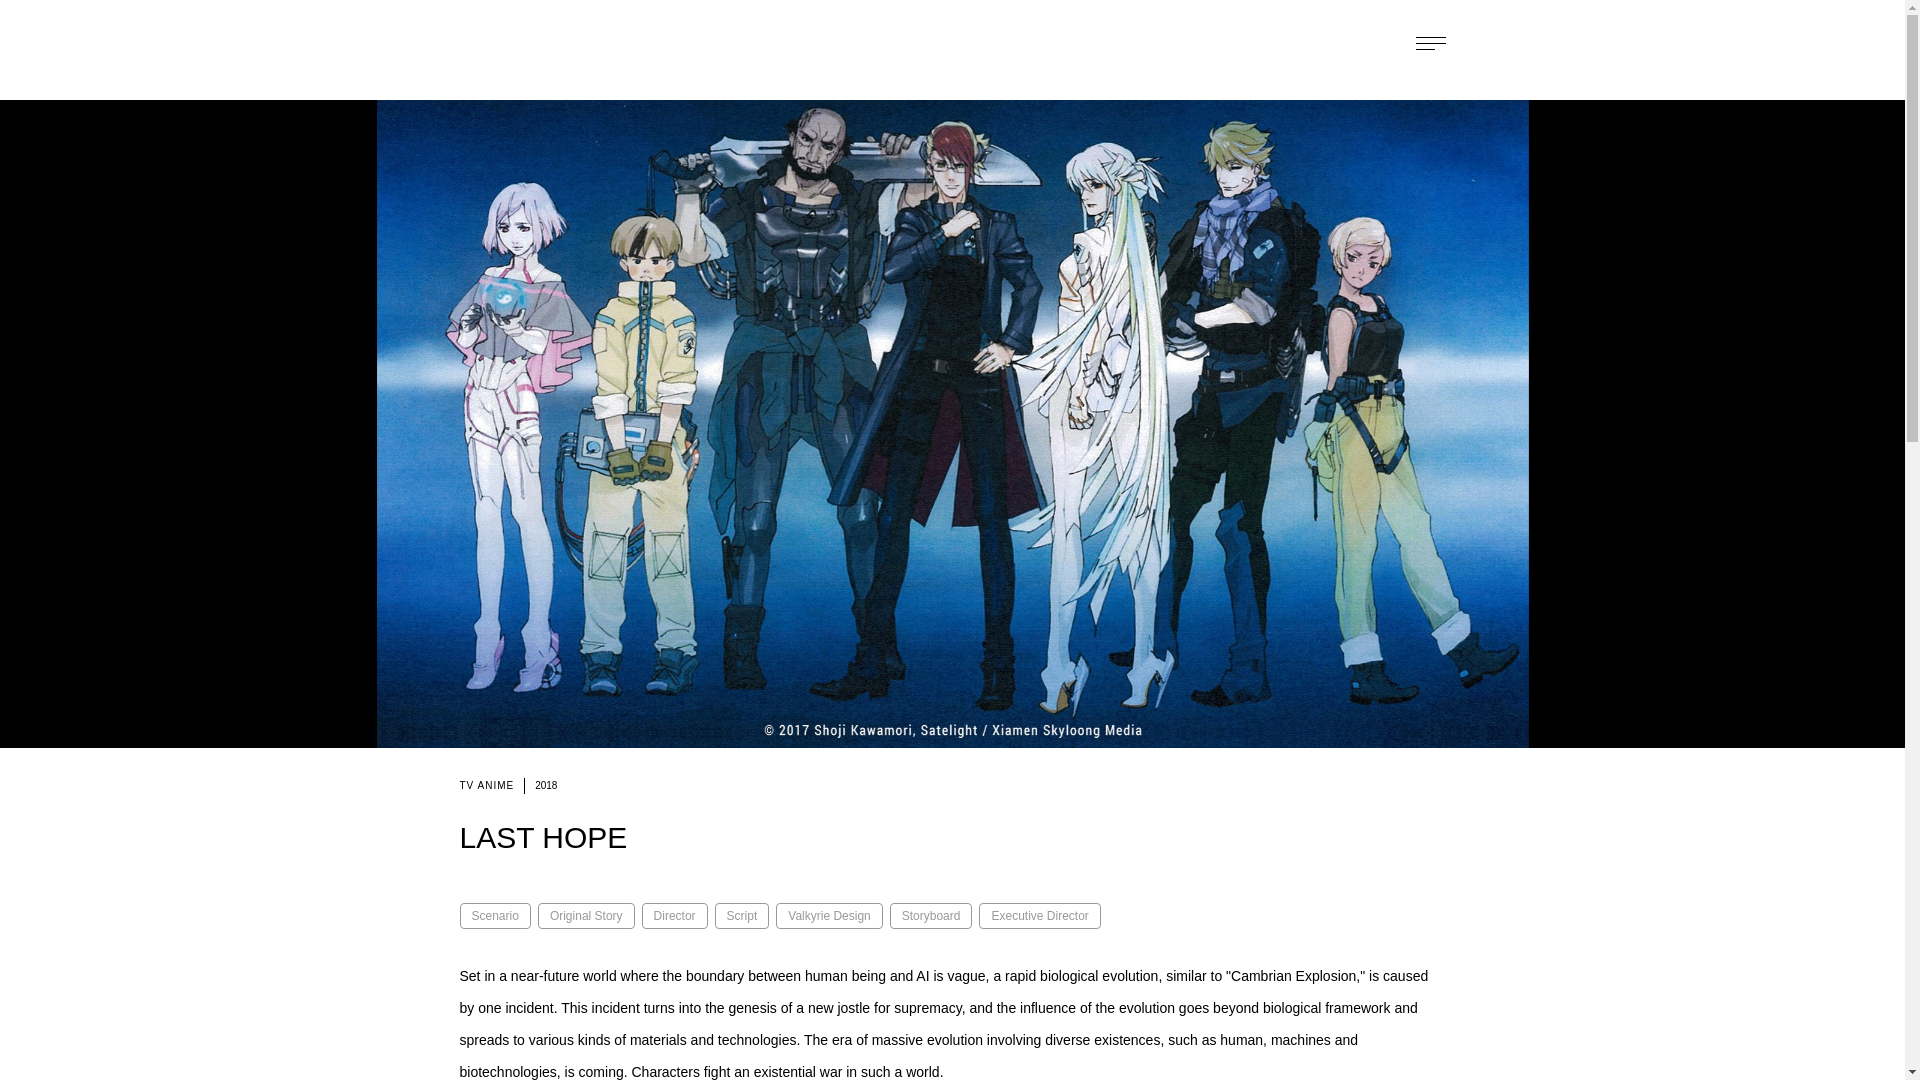 This screenshot has height=1080, width=1920. Describe the element at coordinates (932, 915) in the screenshot. I see `Storyboard` at that location.